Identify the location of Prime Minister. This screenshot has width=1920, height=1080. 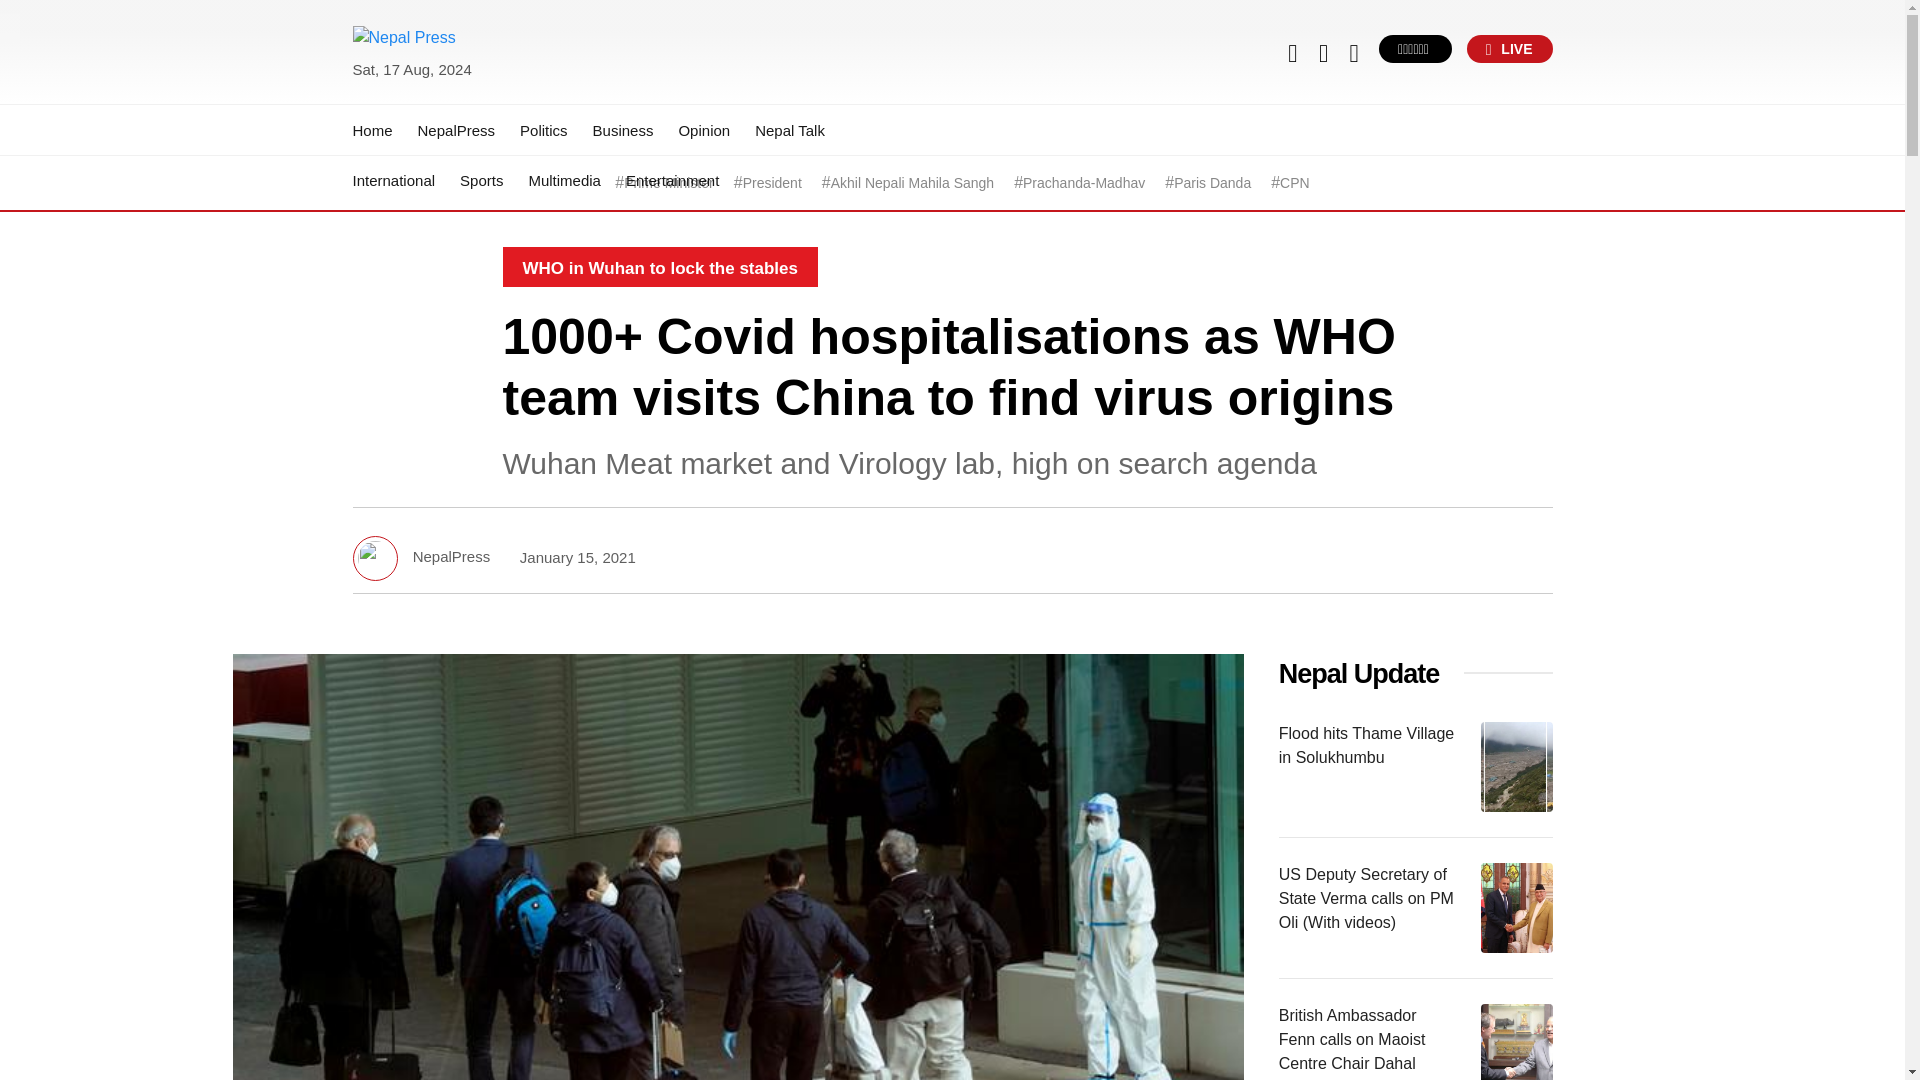
(668, 183).